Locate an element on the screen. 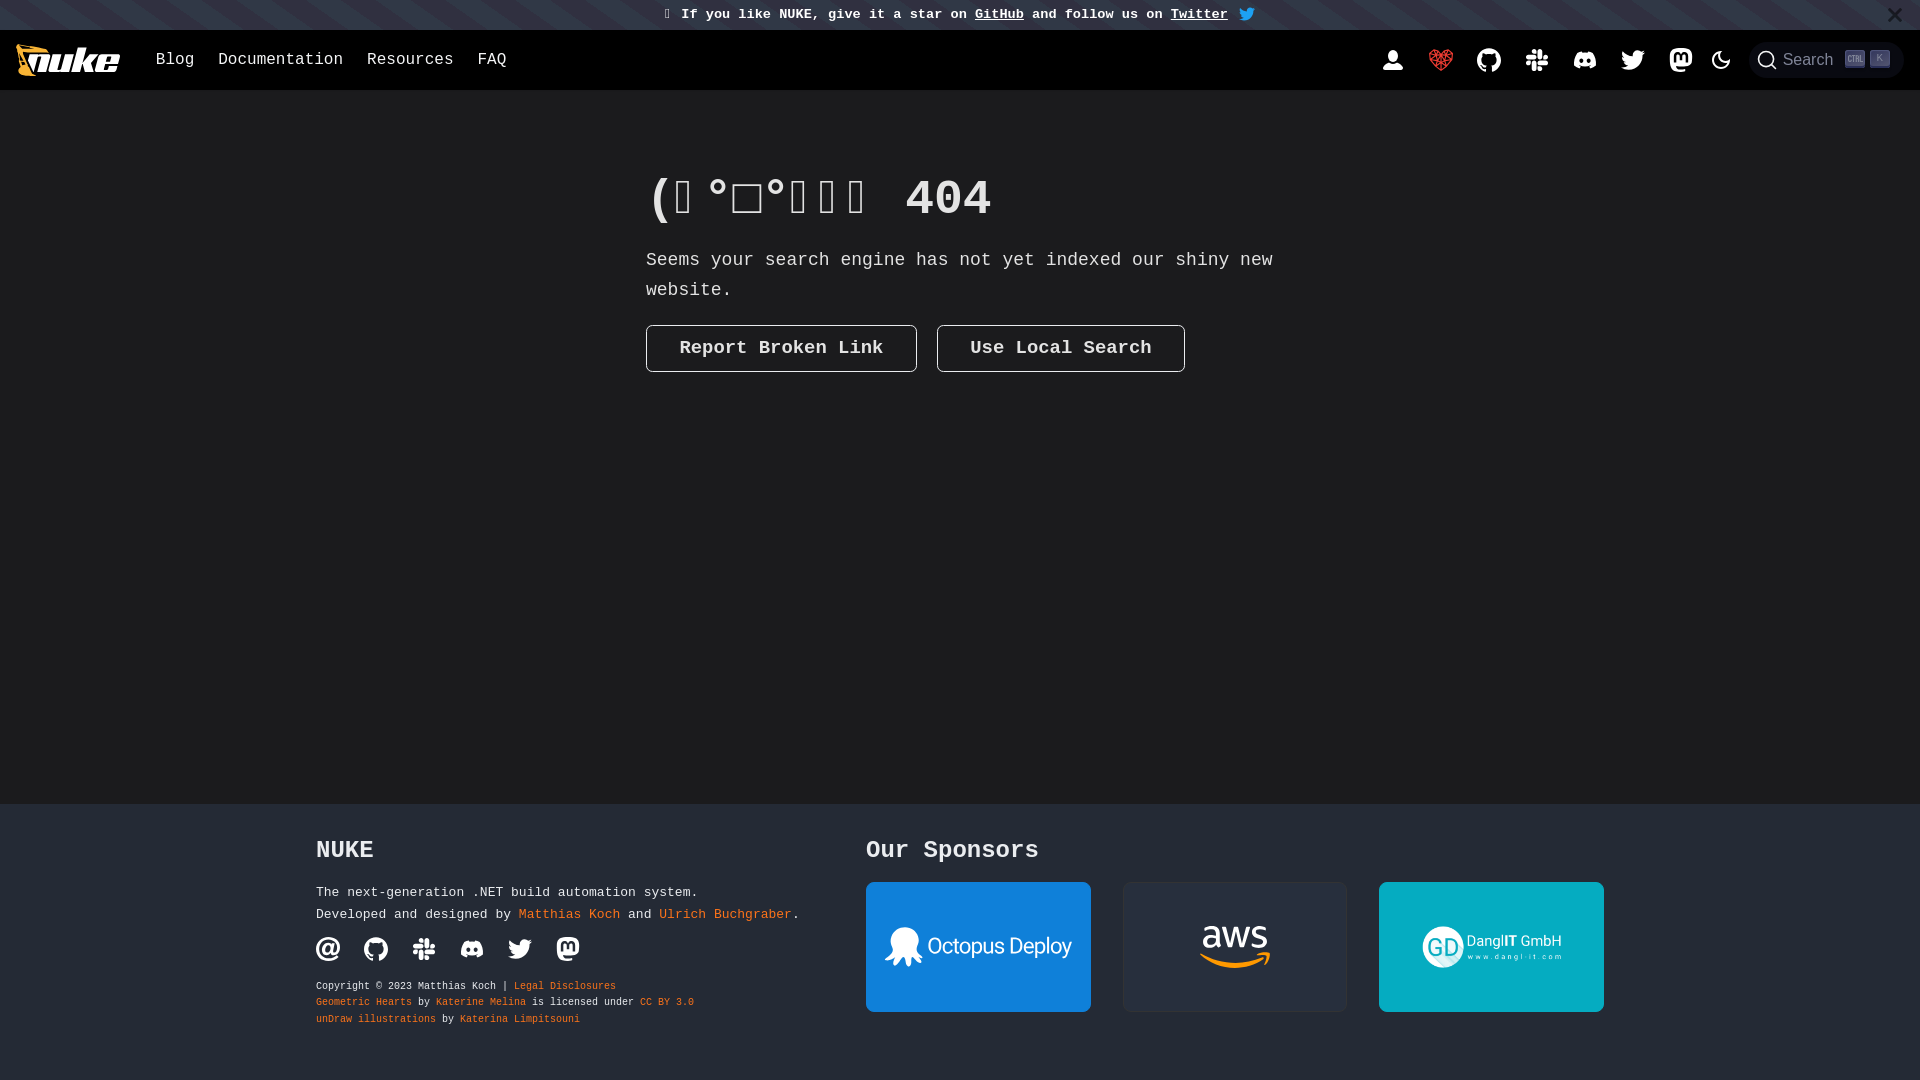 This screenshot has height=1080, width=1920. Switch between dark and light mode (currently dark mode) is located at coordinates (1721, 60).